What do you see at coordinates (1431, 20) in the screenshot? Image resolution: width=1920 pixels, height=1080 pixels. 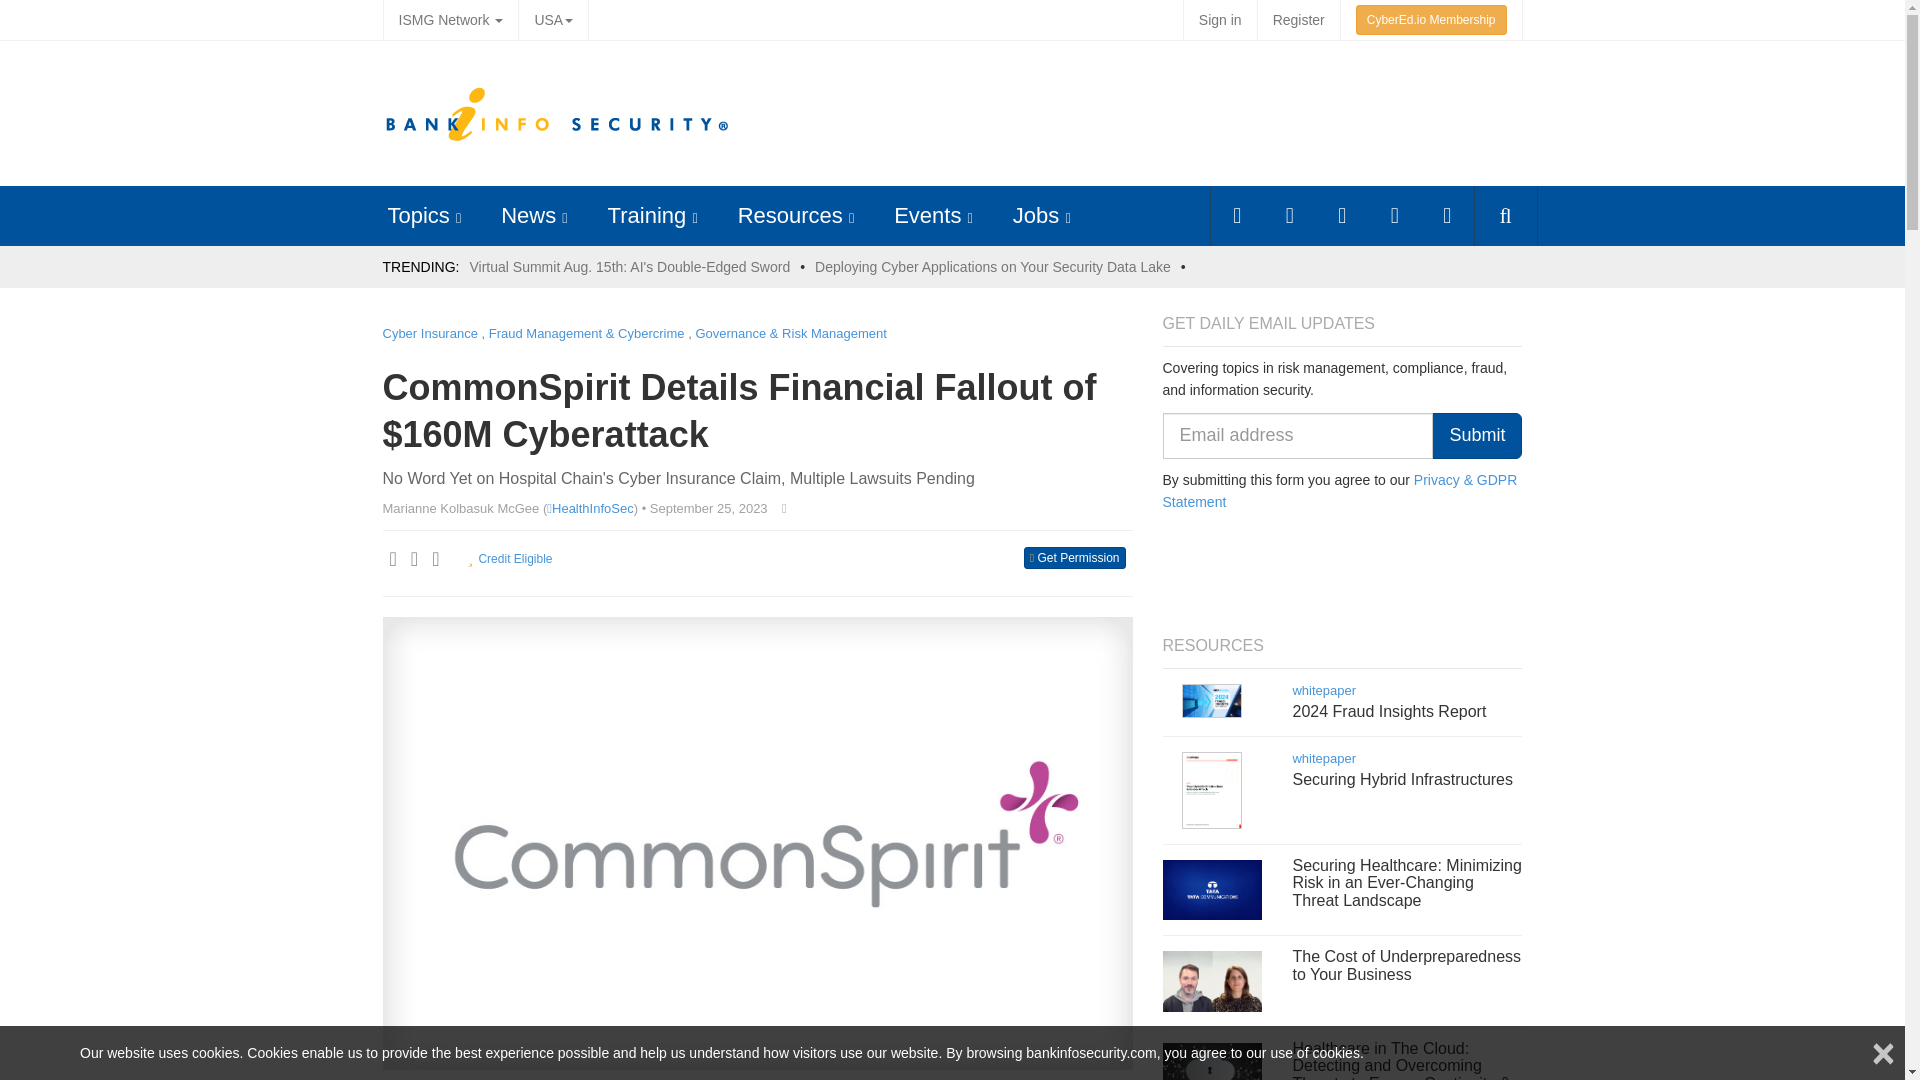 I see `CyberEd.io Membership` at bounding box center [1431, 20].